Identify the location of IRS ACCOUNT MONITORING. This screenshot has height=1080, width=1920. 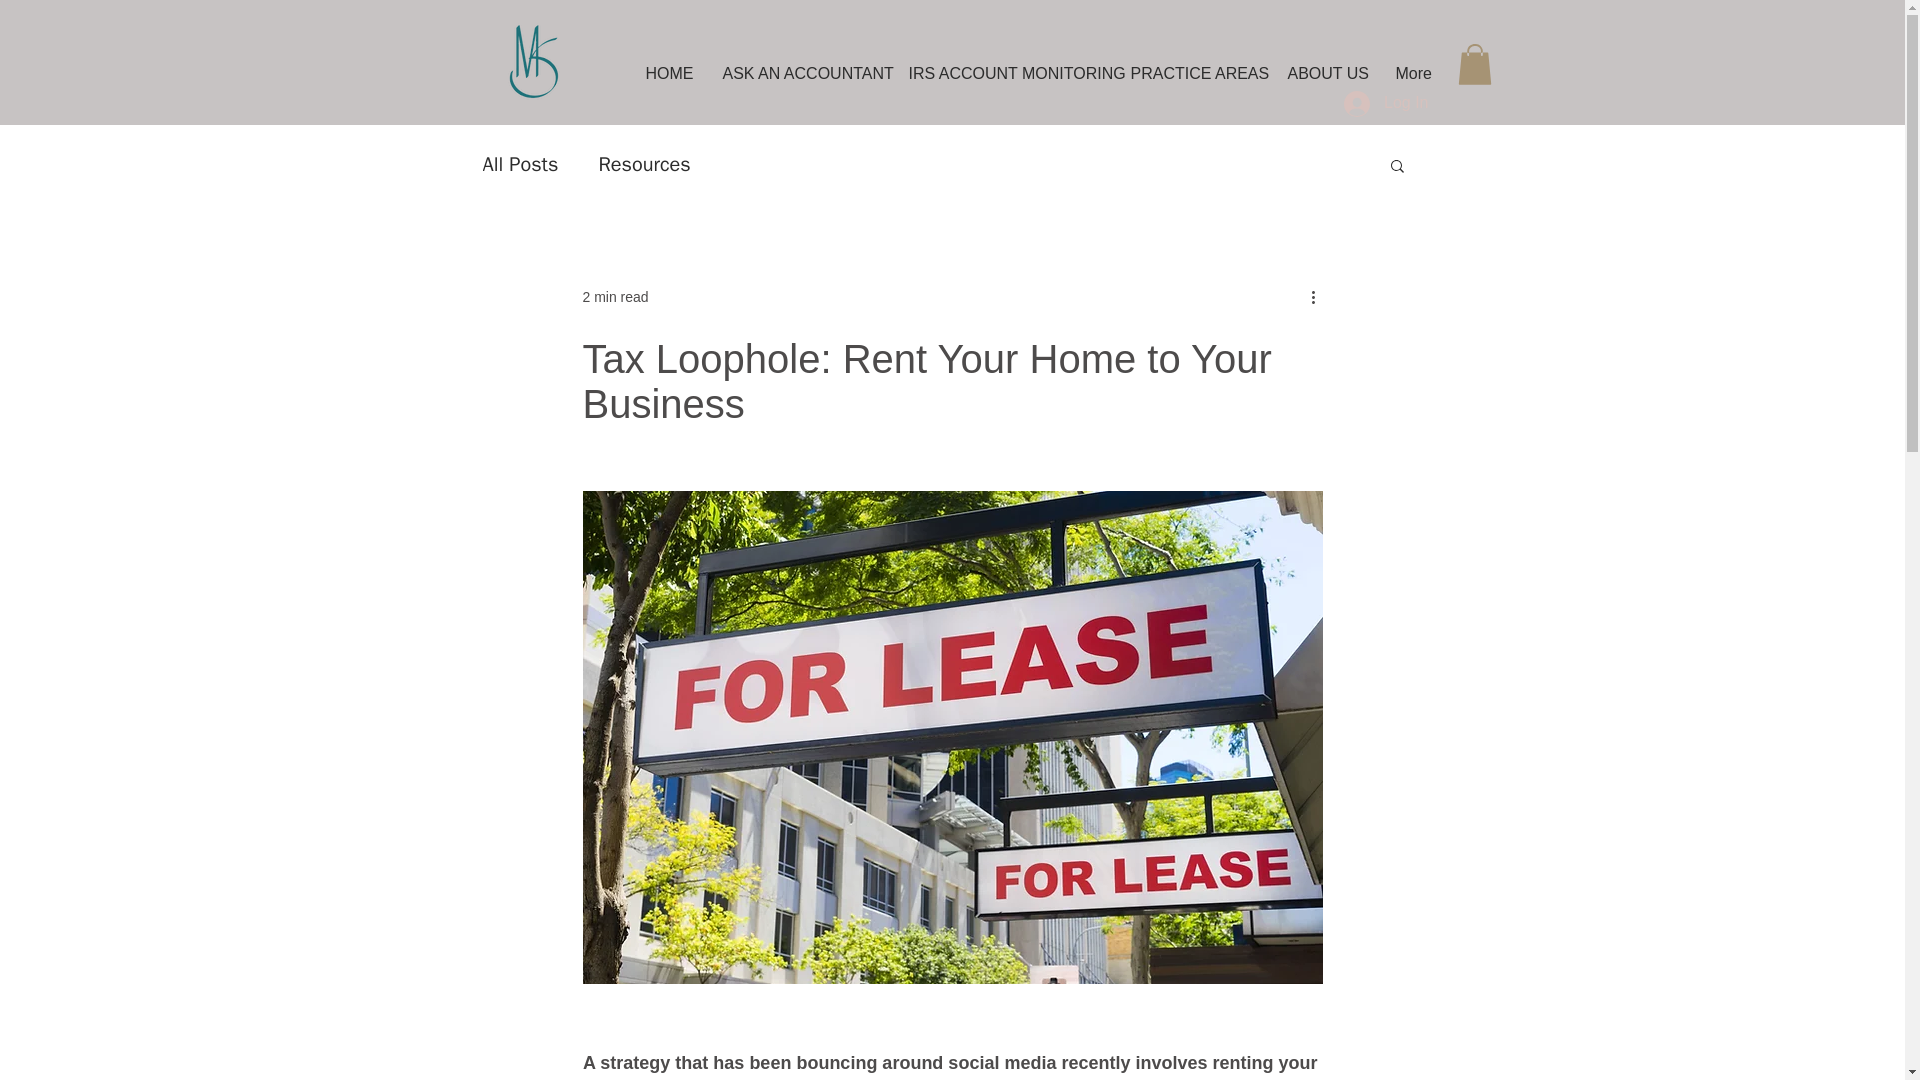
(1000, 64).